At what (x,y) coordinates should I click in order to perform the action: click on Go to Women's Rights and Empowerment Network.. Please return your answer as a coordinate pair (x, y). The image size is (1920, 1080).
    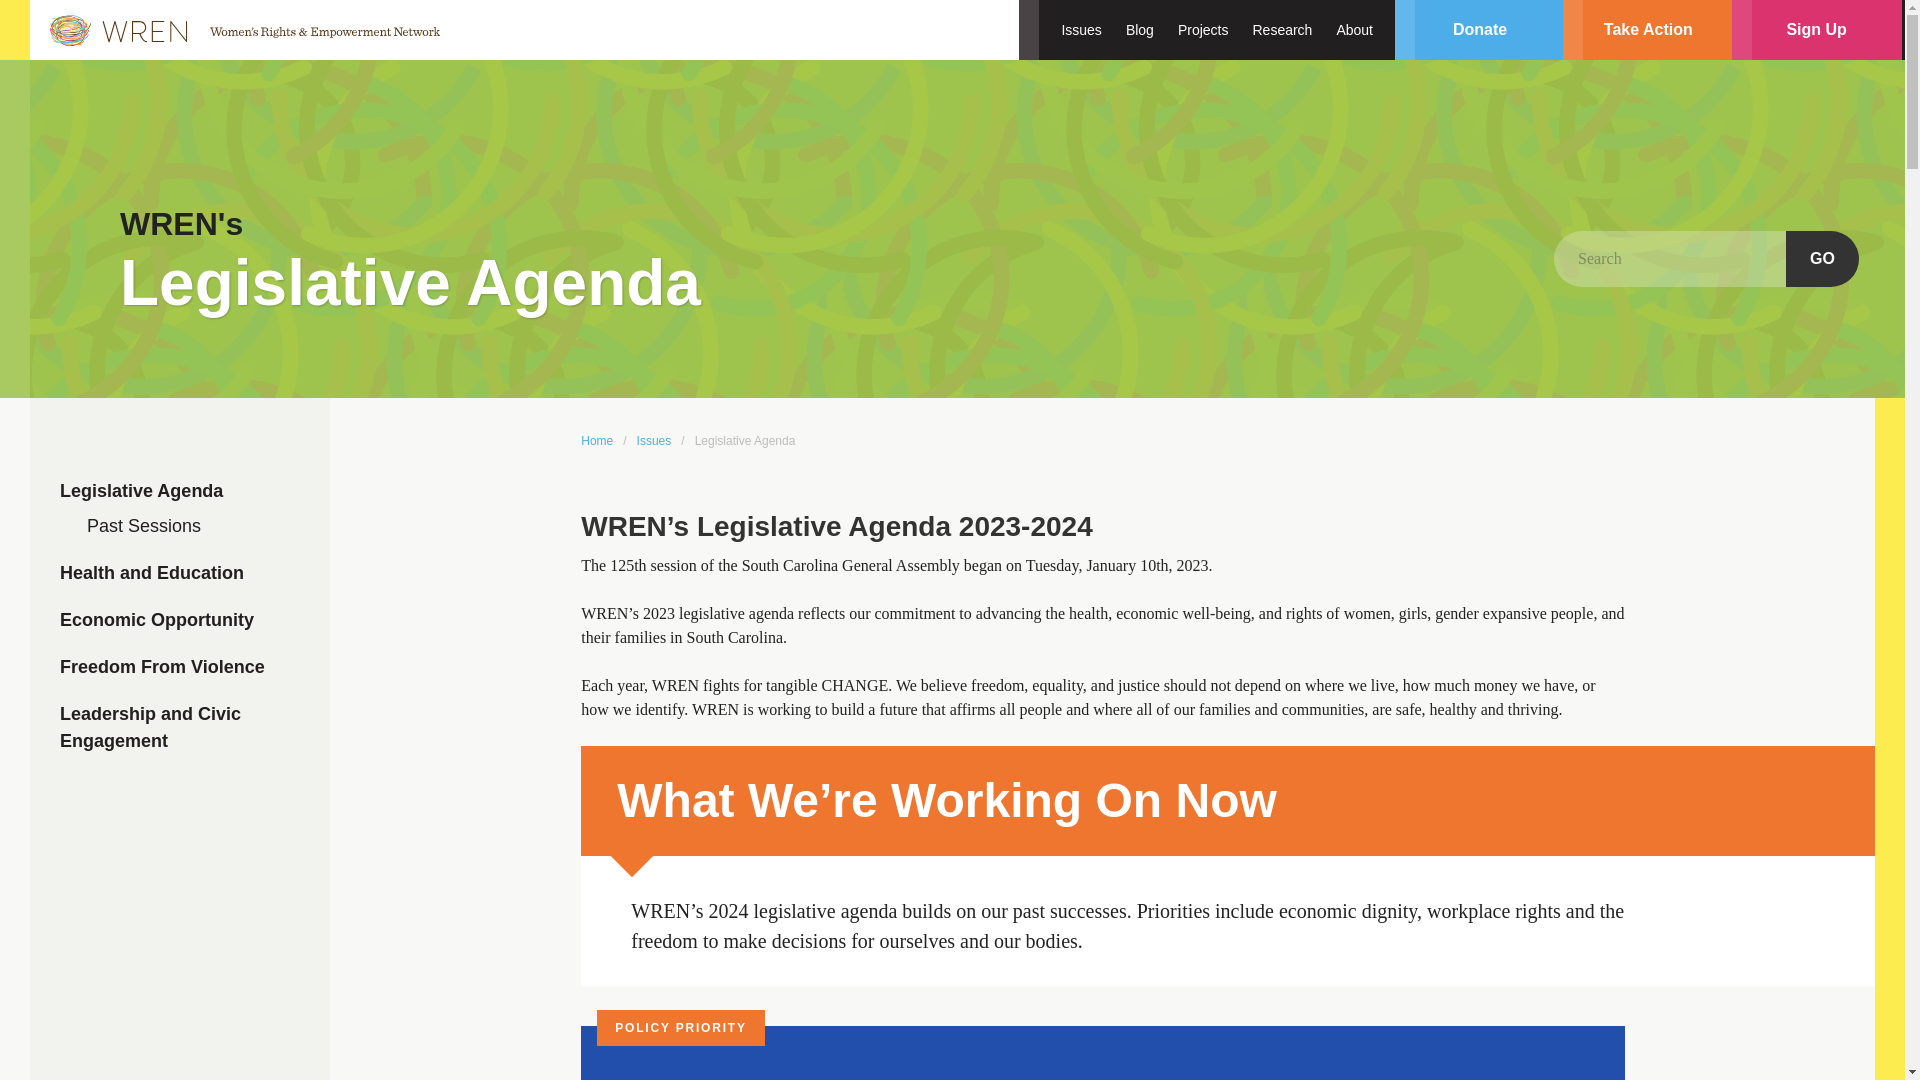
    Looking at the image, I should click on (596, 441).